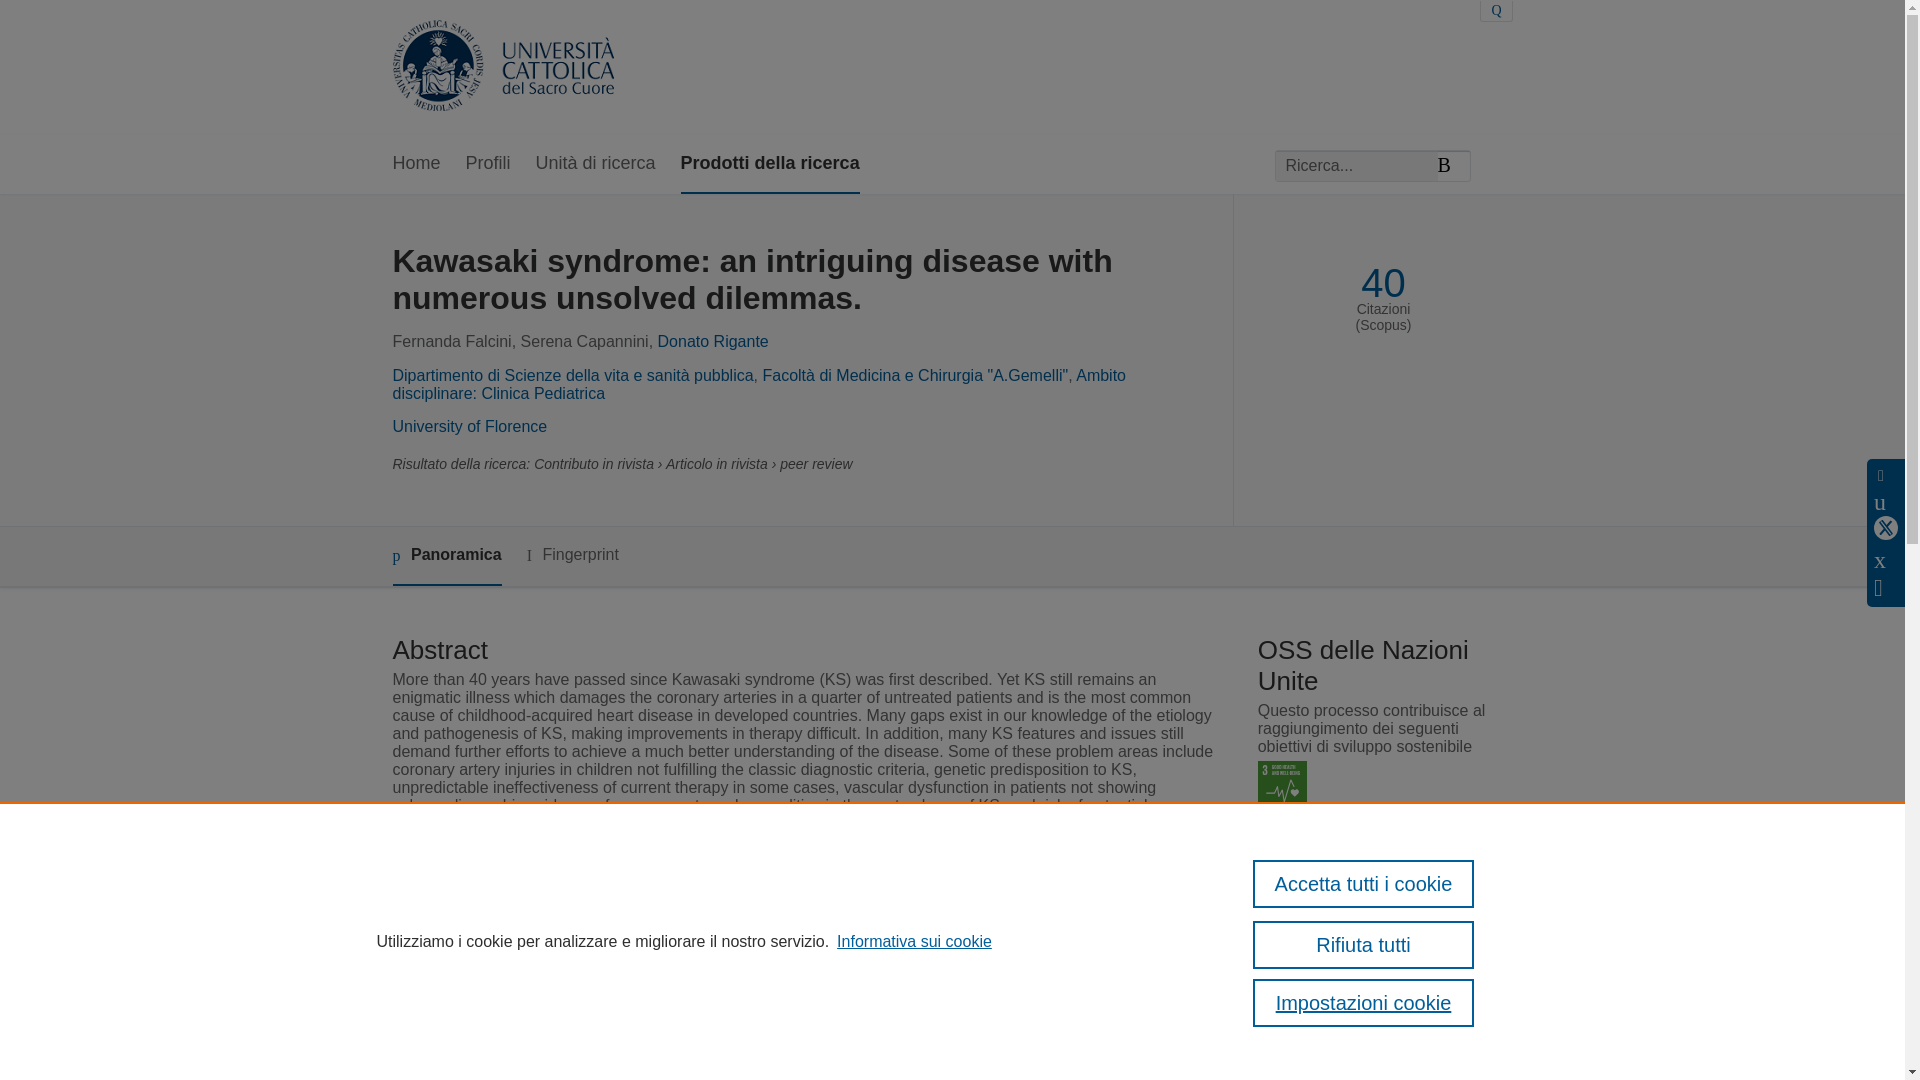 The image size is (1920, 1080). Describe the element at coordinates (572, 556) in the screenshot. I see `Fingerprint` at that location.